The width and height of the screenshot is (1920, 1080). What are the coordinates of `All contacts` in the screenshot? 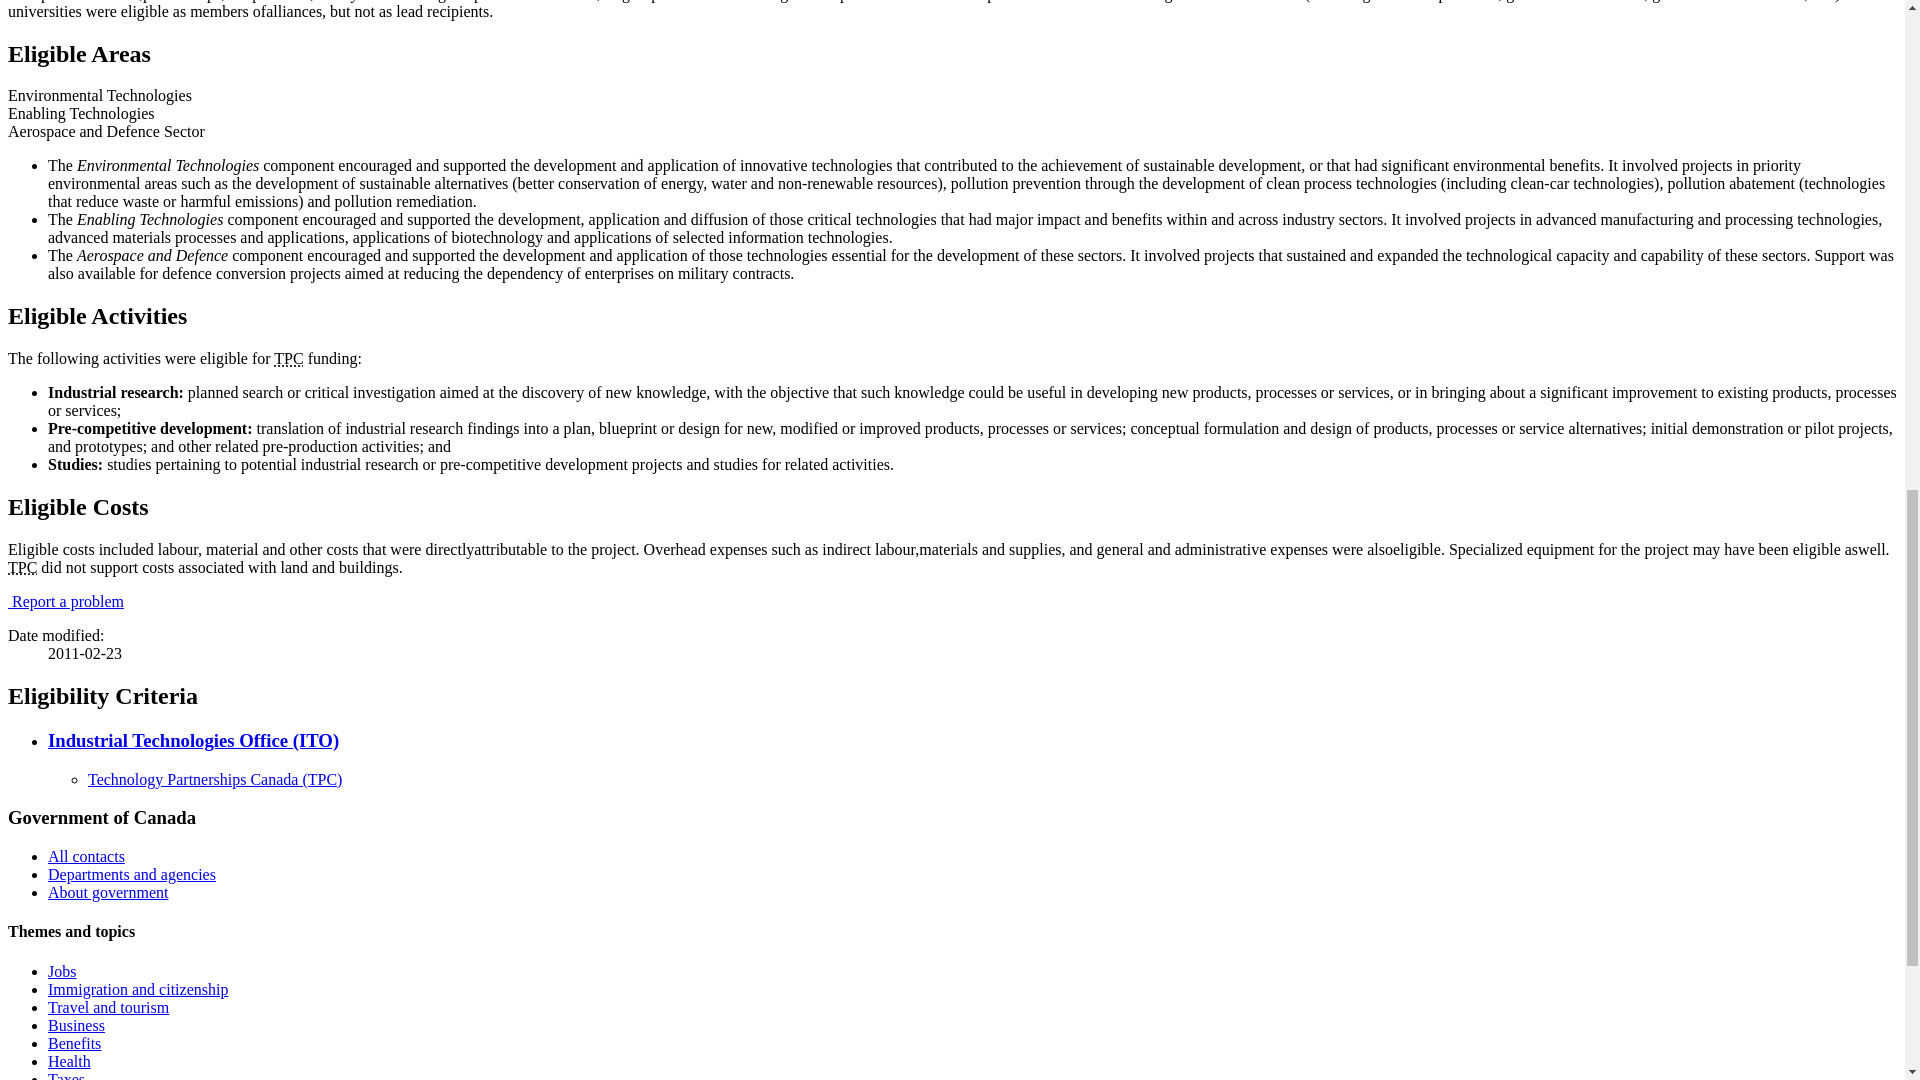 It's located at (86, 856).